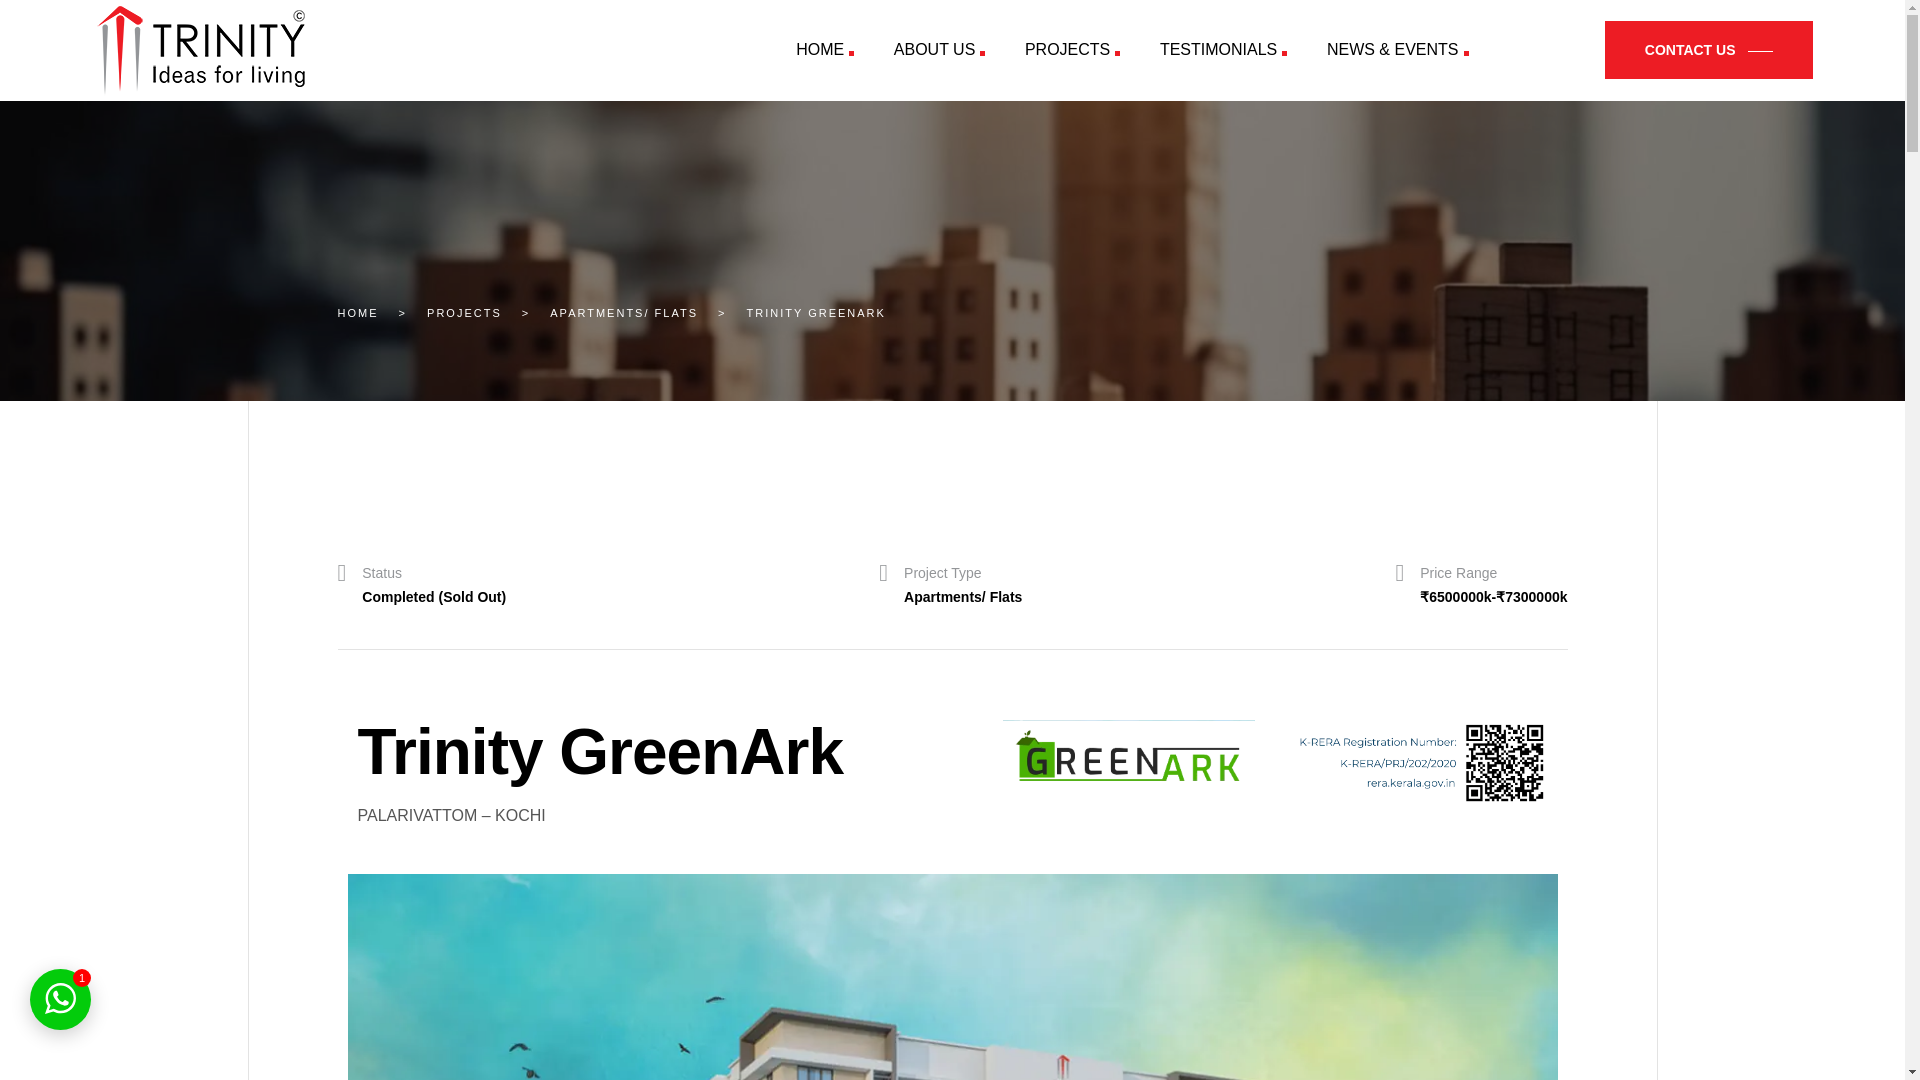  What do you see at coordinates (1224, 50) in the screenshot?
I see `TESTIMONIALS` at bounding box center [1224, 50].